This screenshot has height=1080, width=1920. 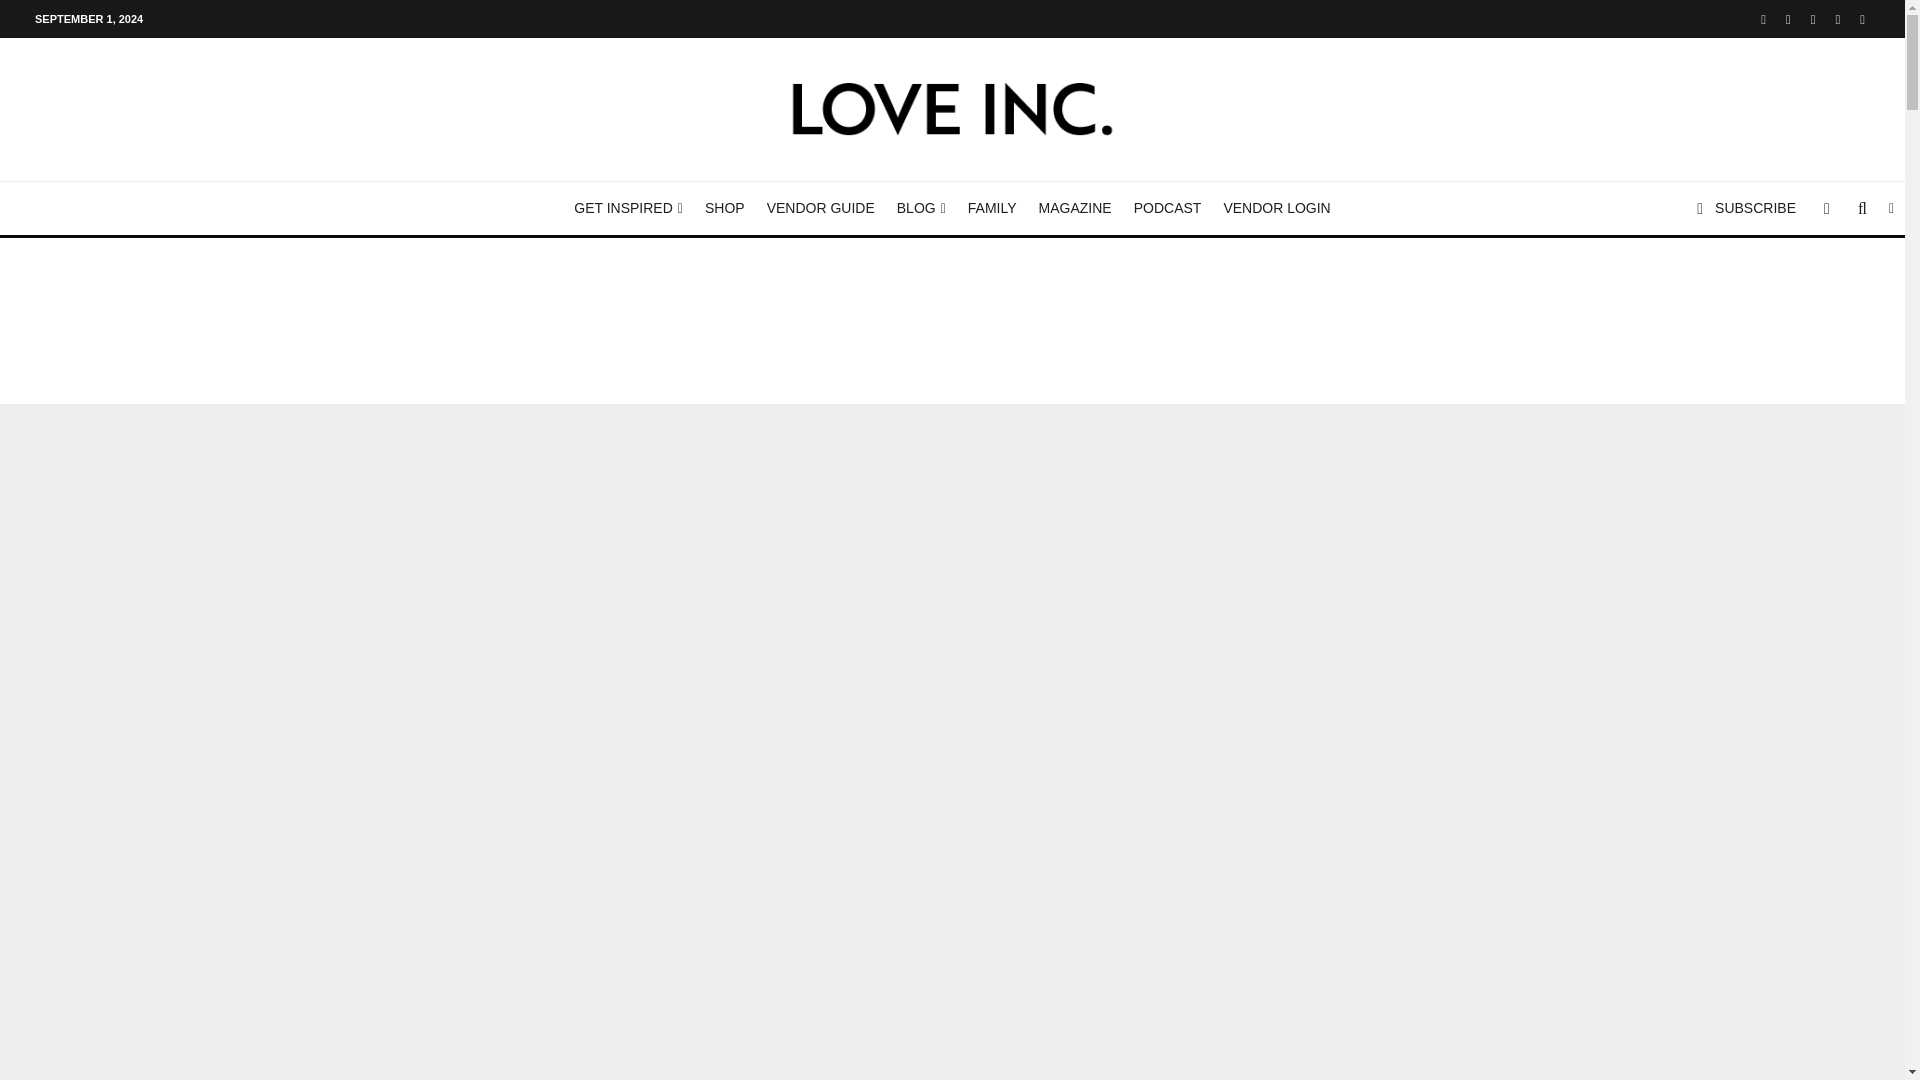 I want to click on VENDOR GUIDE, so click(x=820, y=208).